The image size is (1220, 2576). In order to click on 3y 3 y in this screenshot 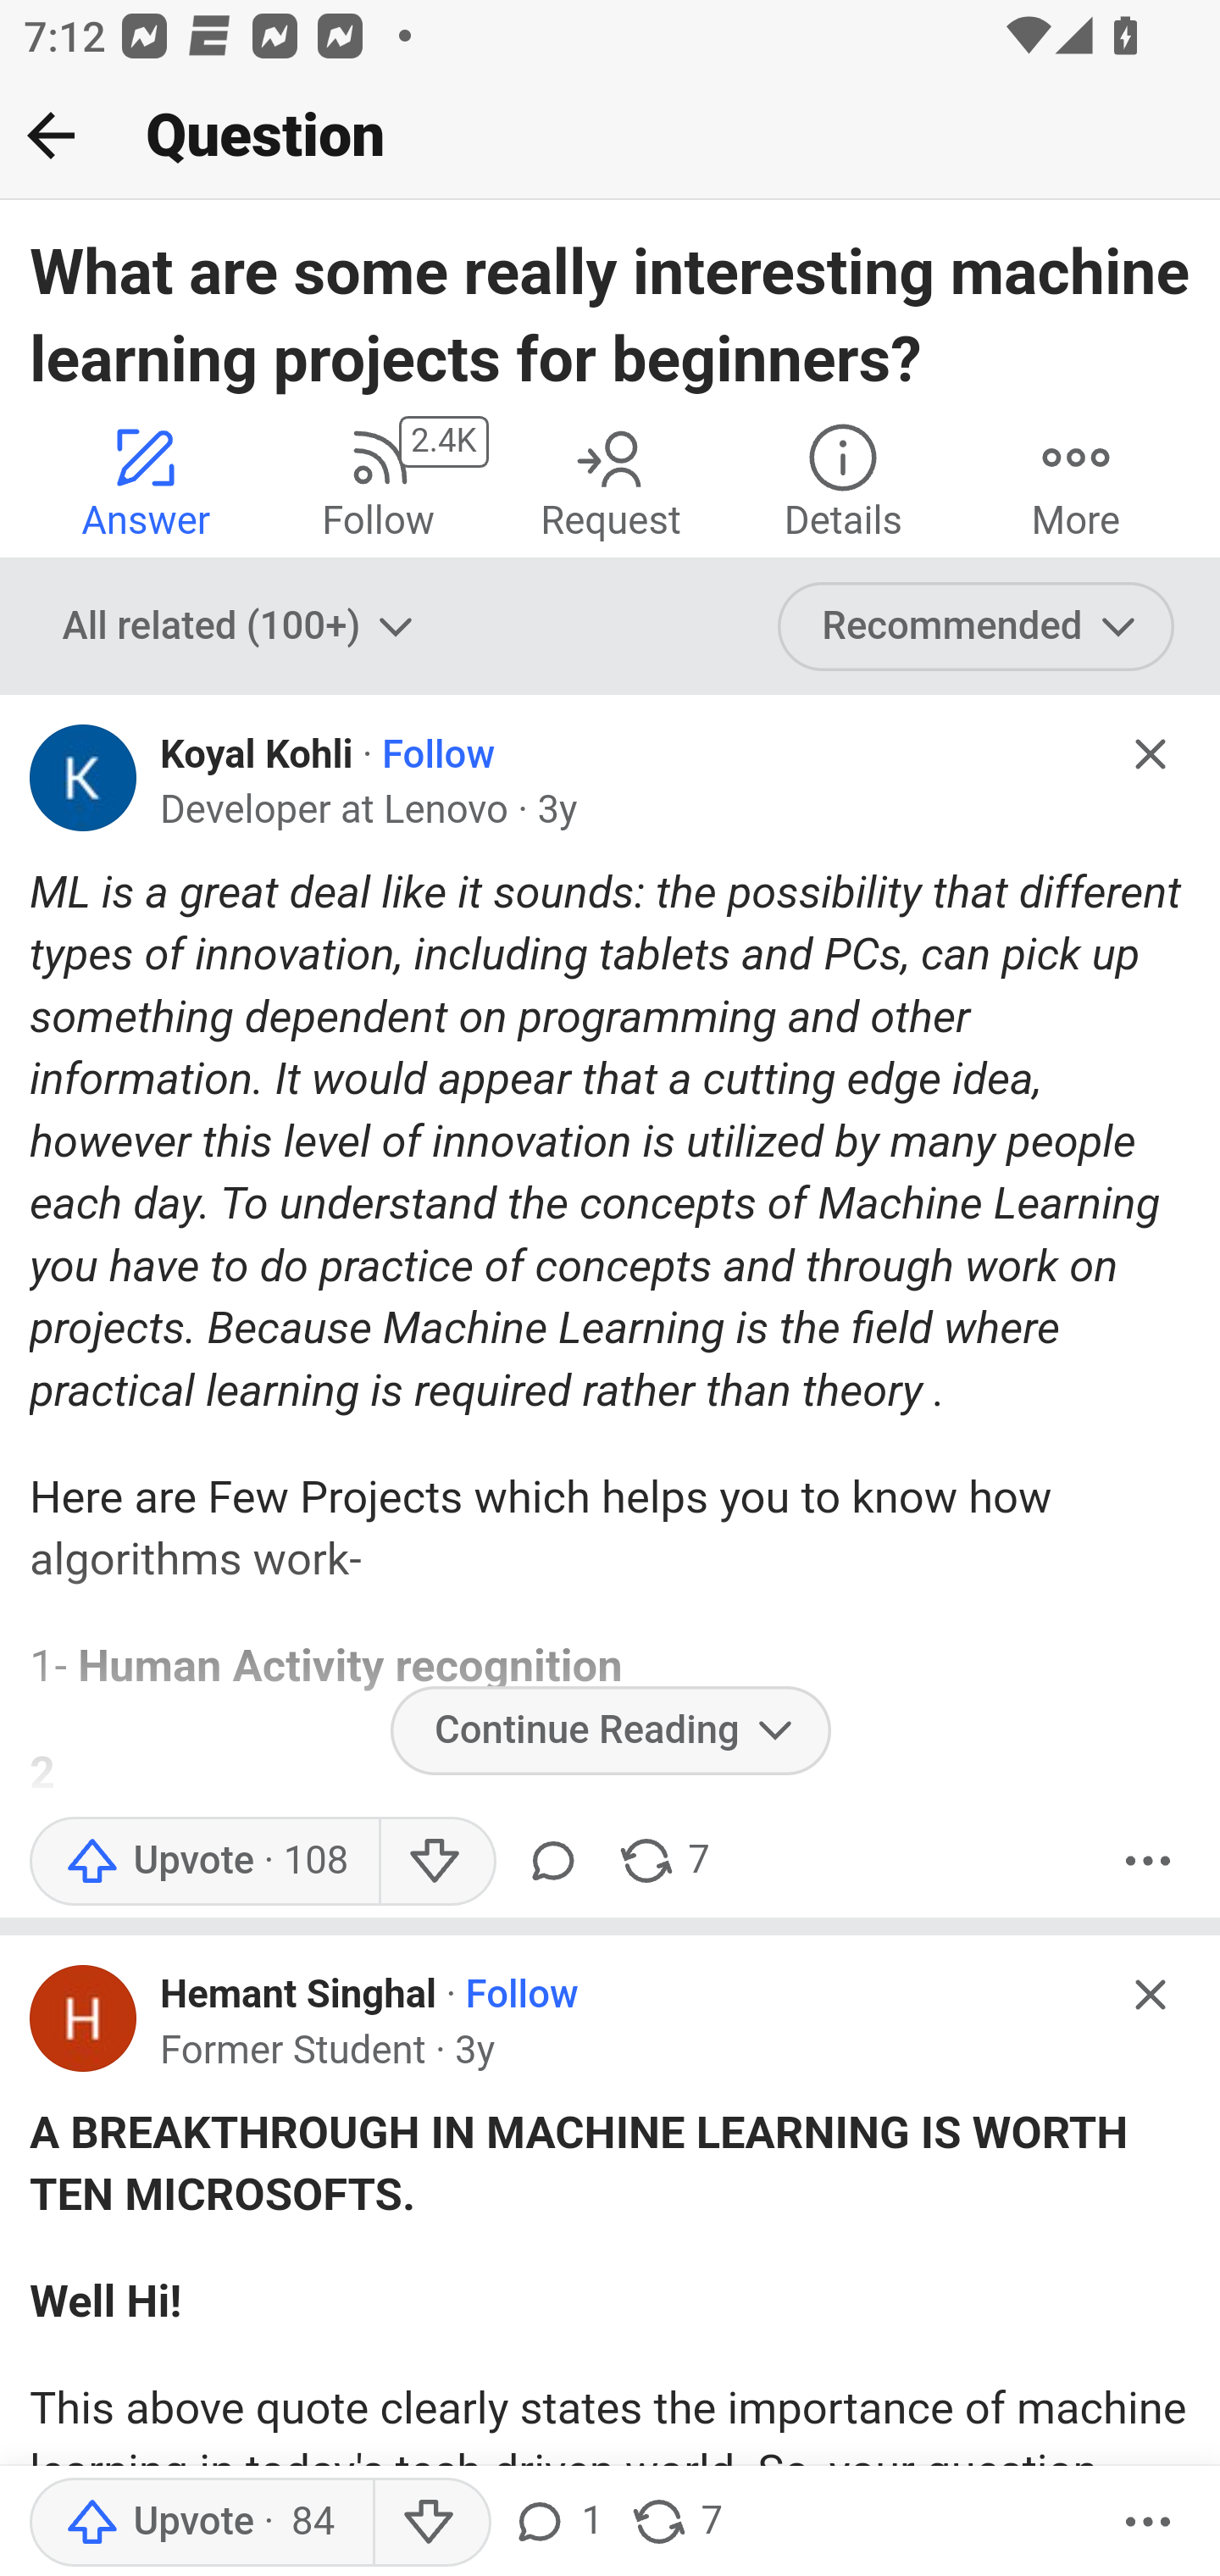, I will do `click(557, 811)`.